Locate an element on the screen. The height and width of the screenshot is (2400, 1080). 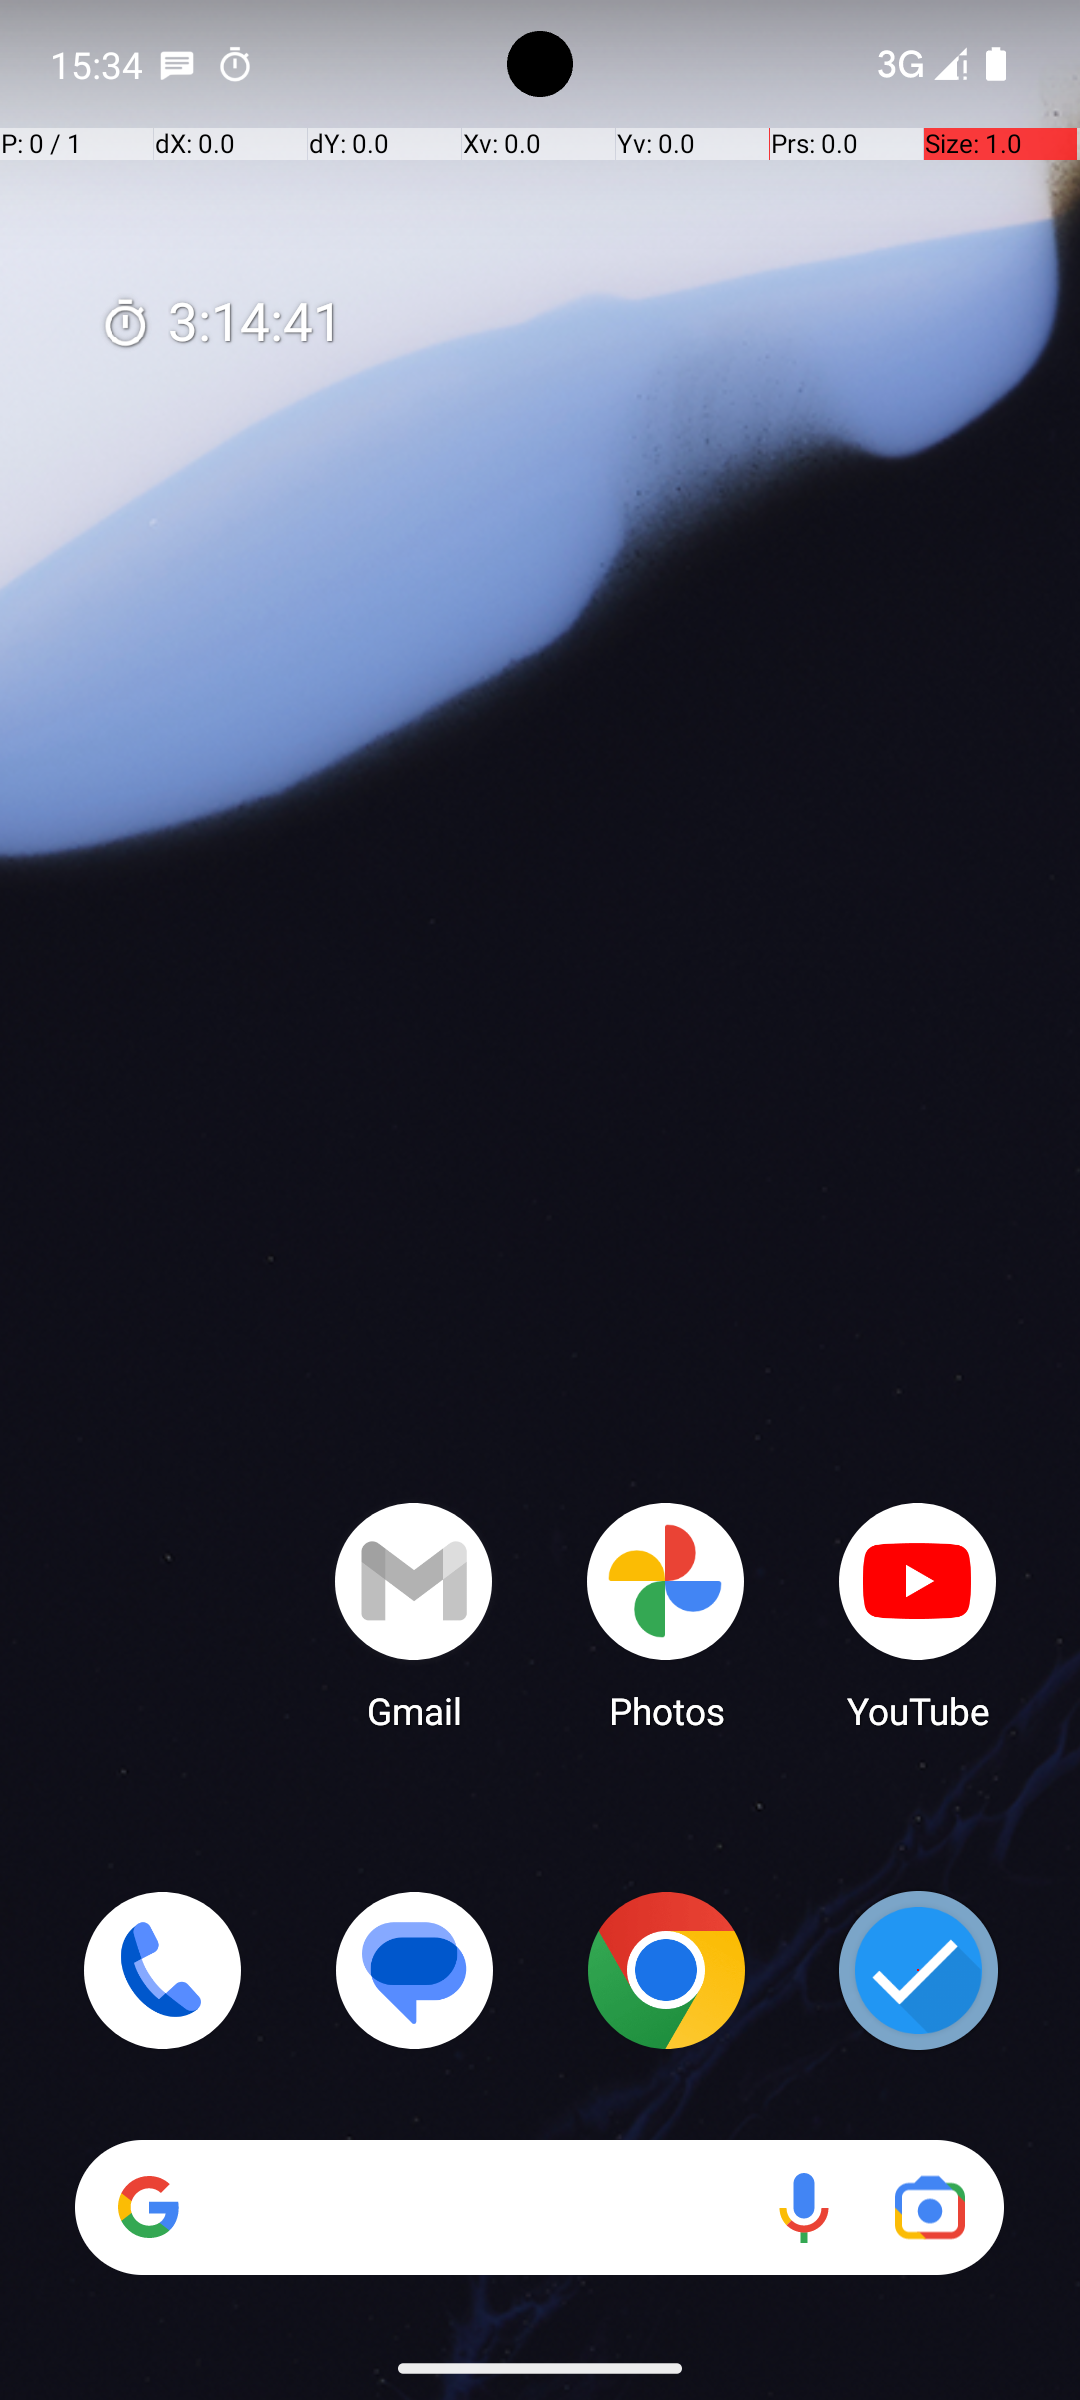
3:14:41 is located at coordinates (221, 324).